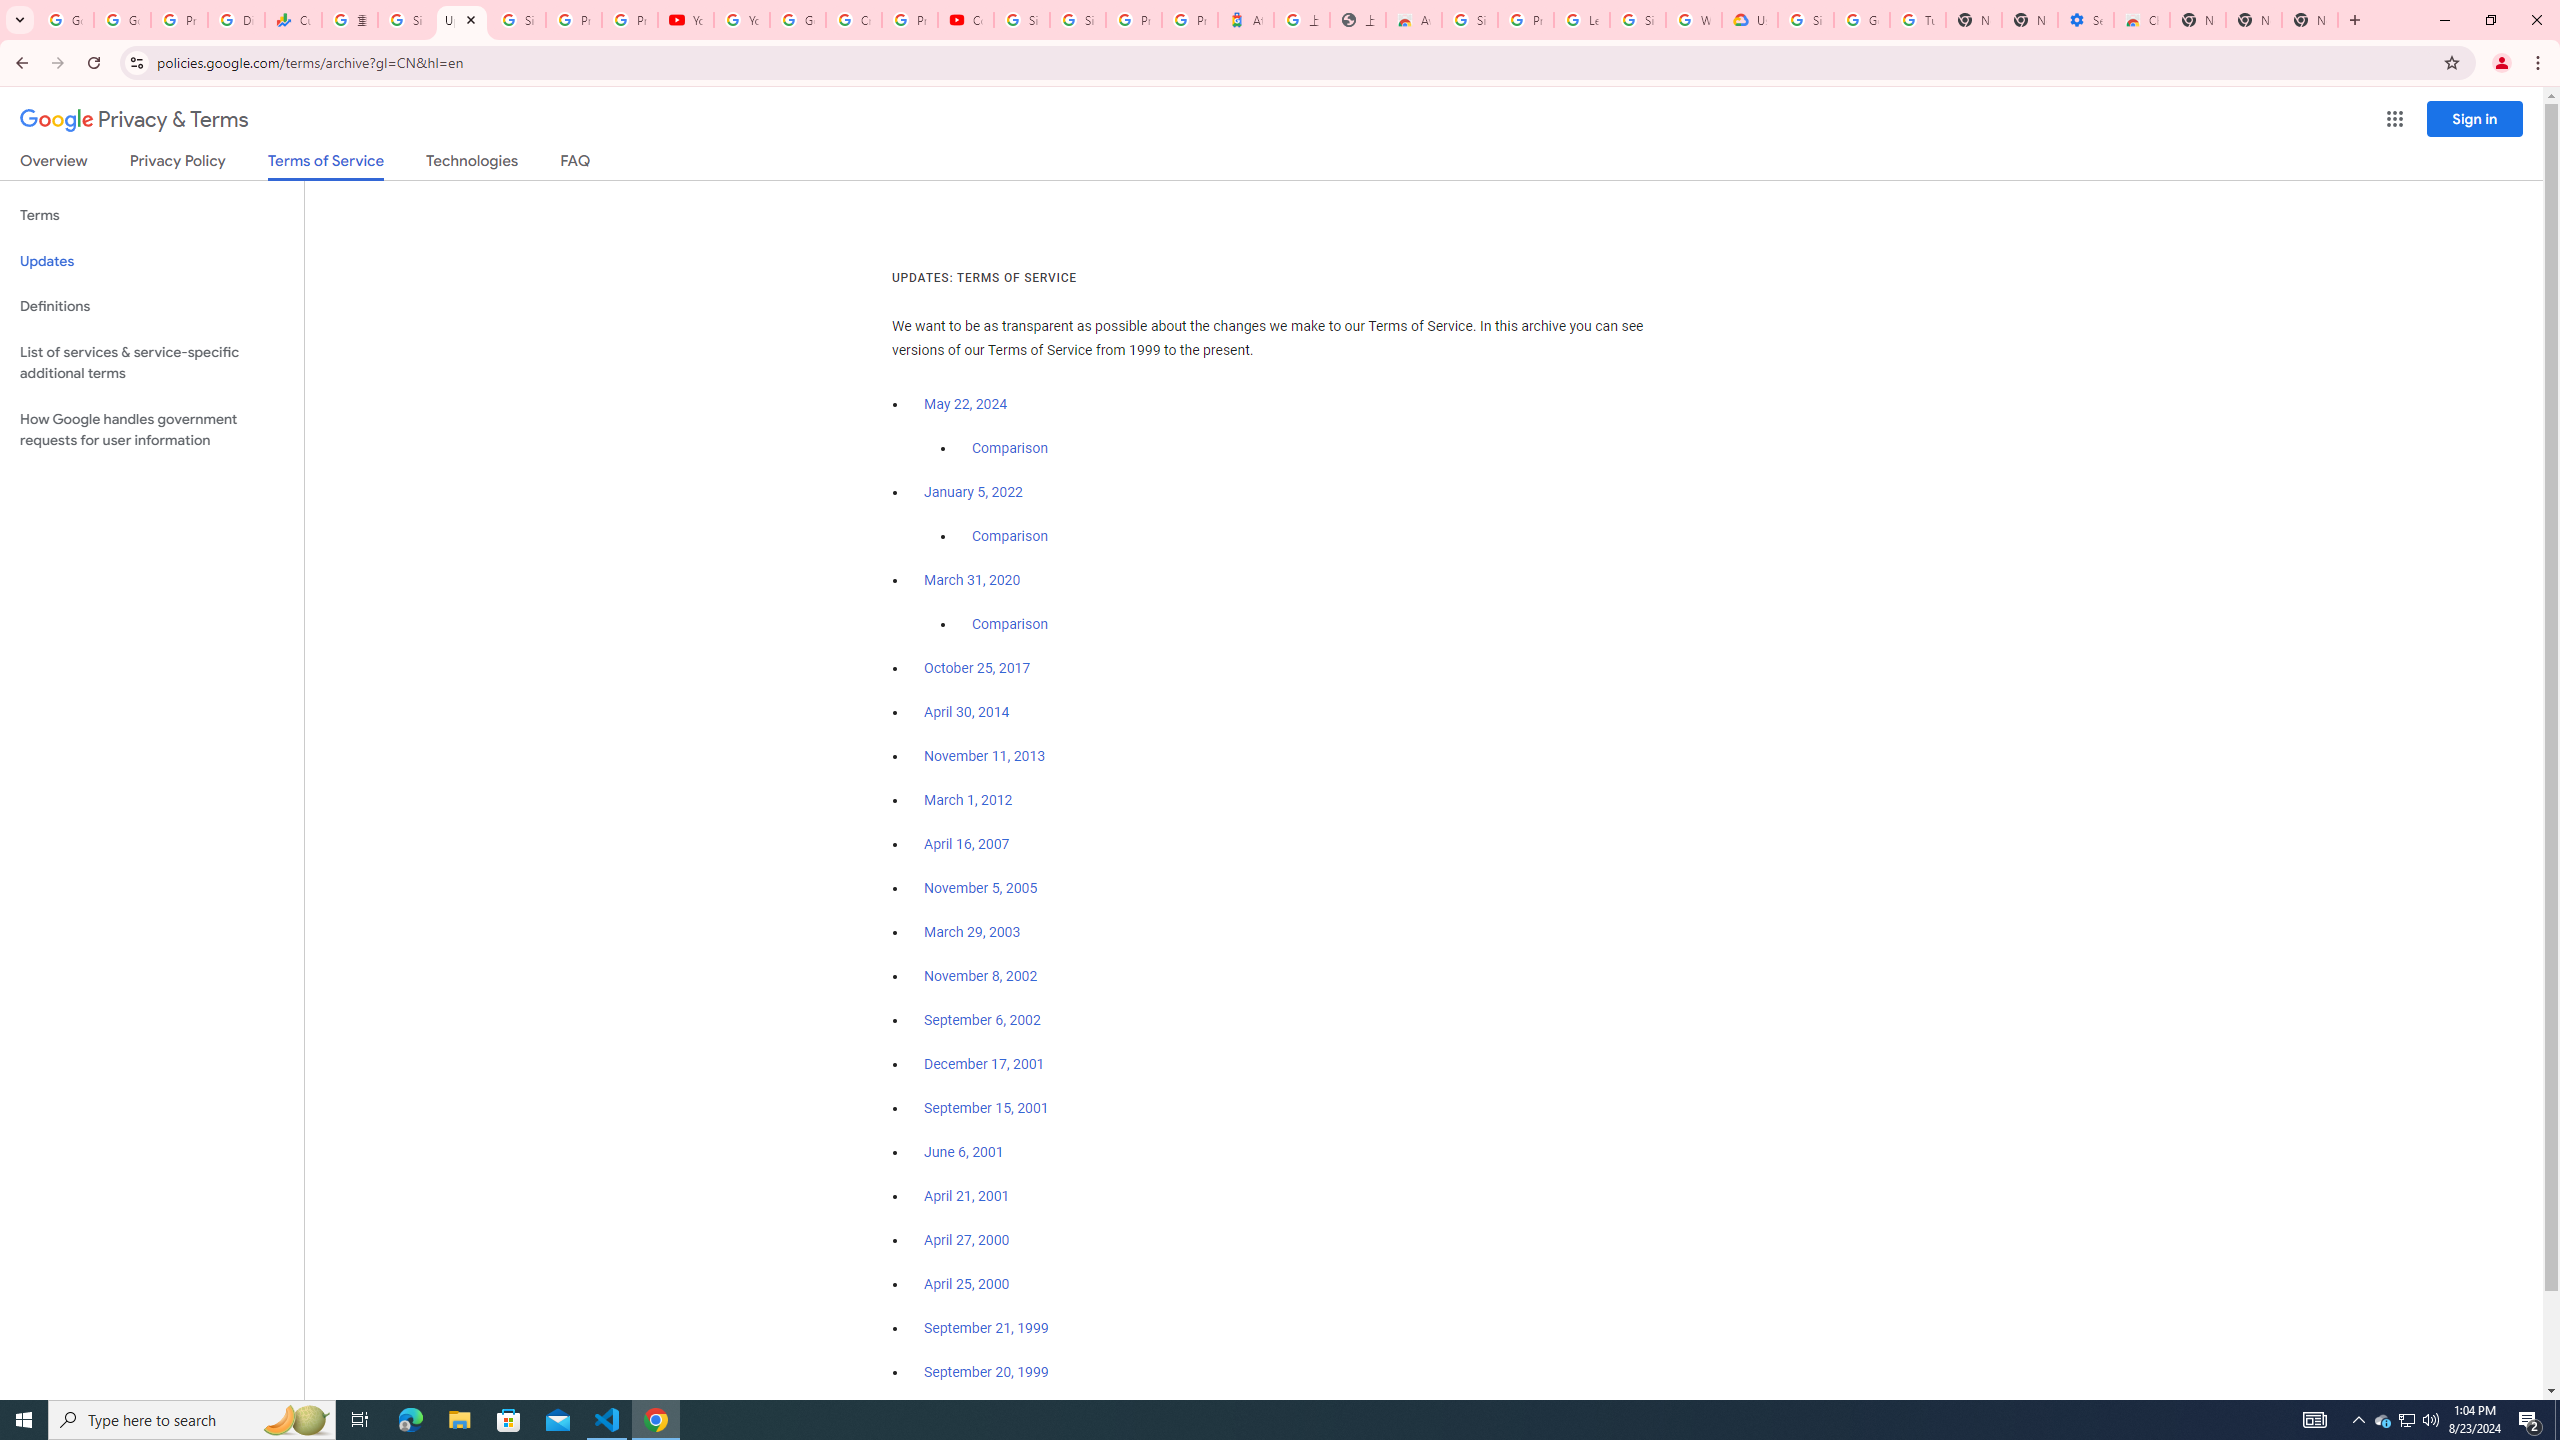 The width and height of the screenshot is (2560, 1440). Describe the element at coordinates (968, 712) in the screenshot. I see `April 30, 2014` at that location.